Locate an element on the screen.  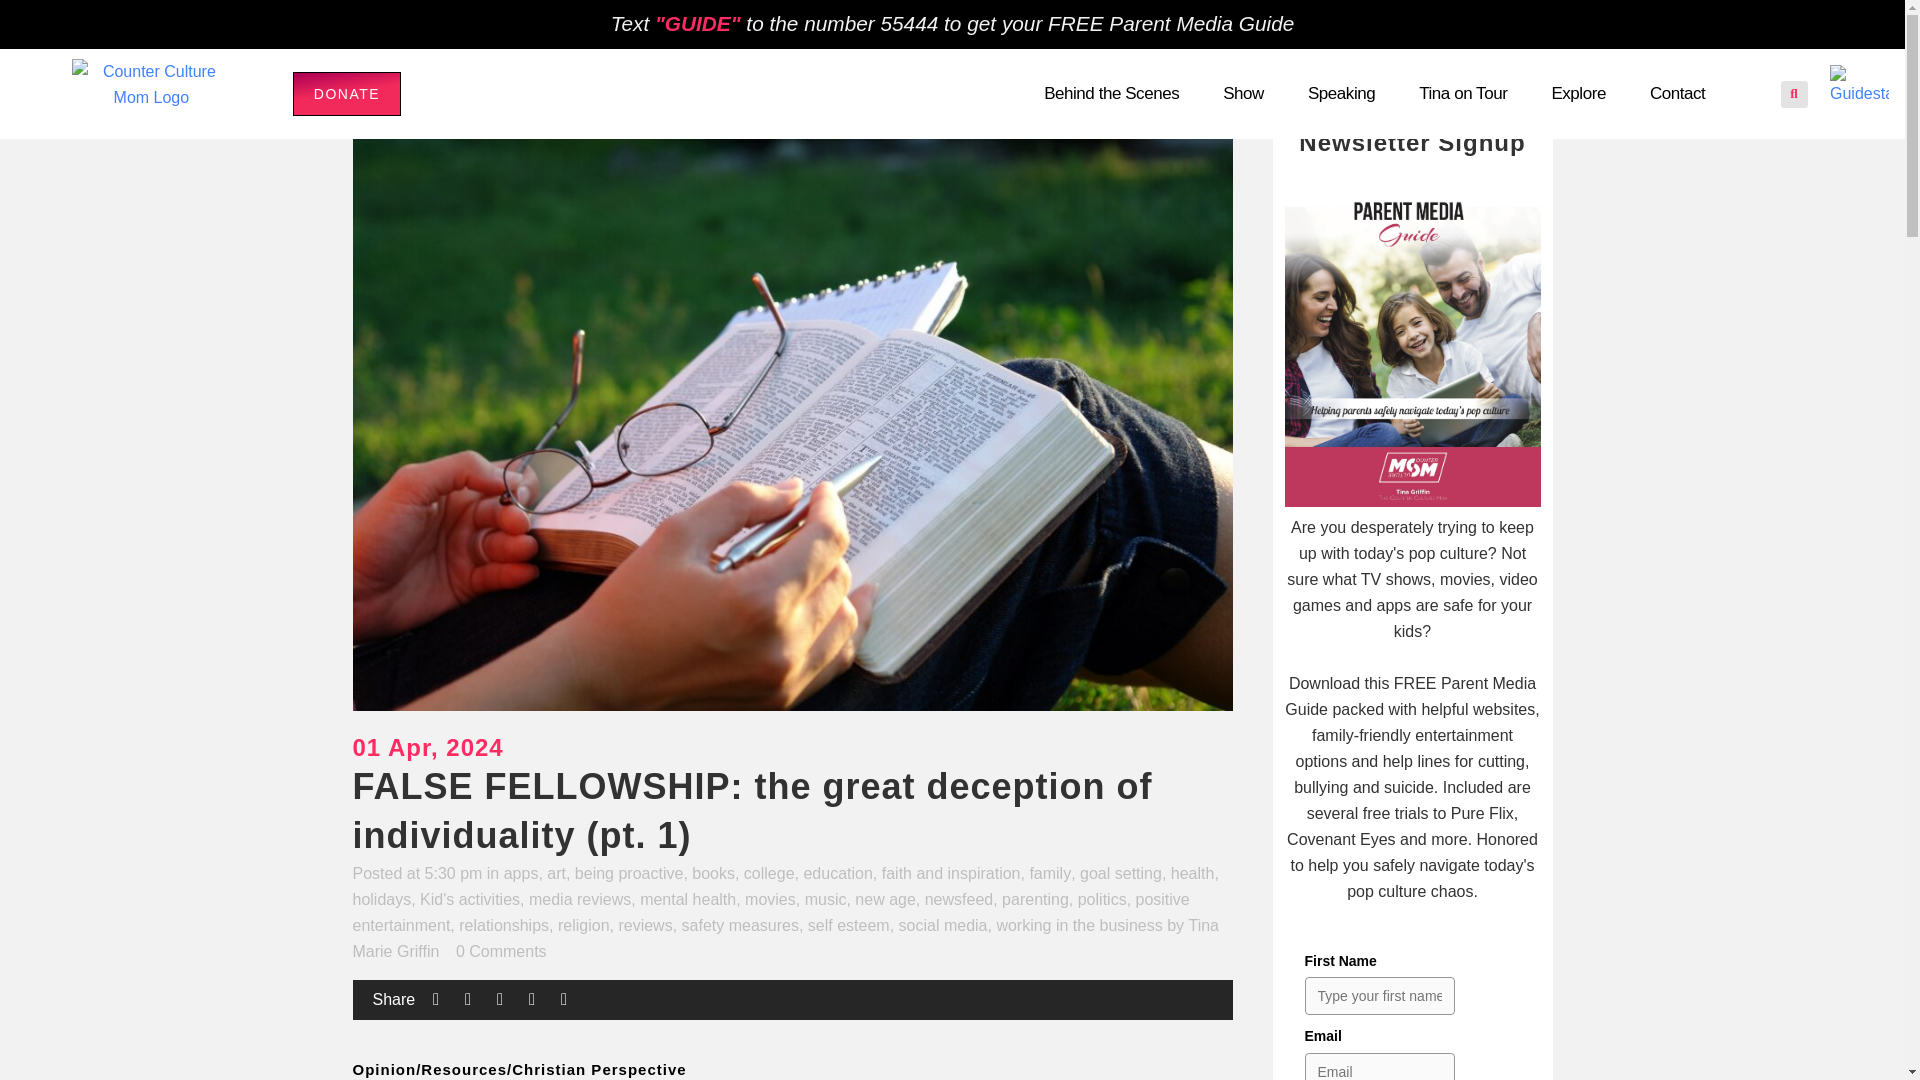
DONATE is located at coordinates (347, 94).